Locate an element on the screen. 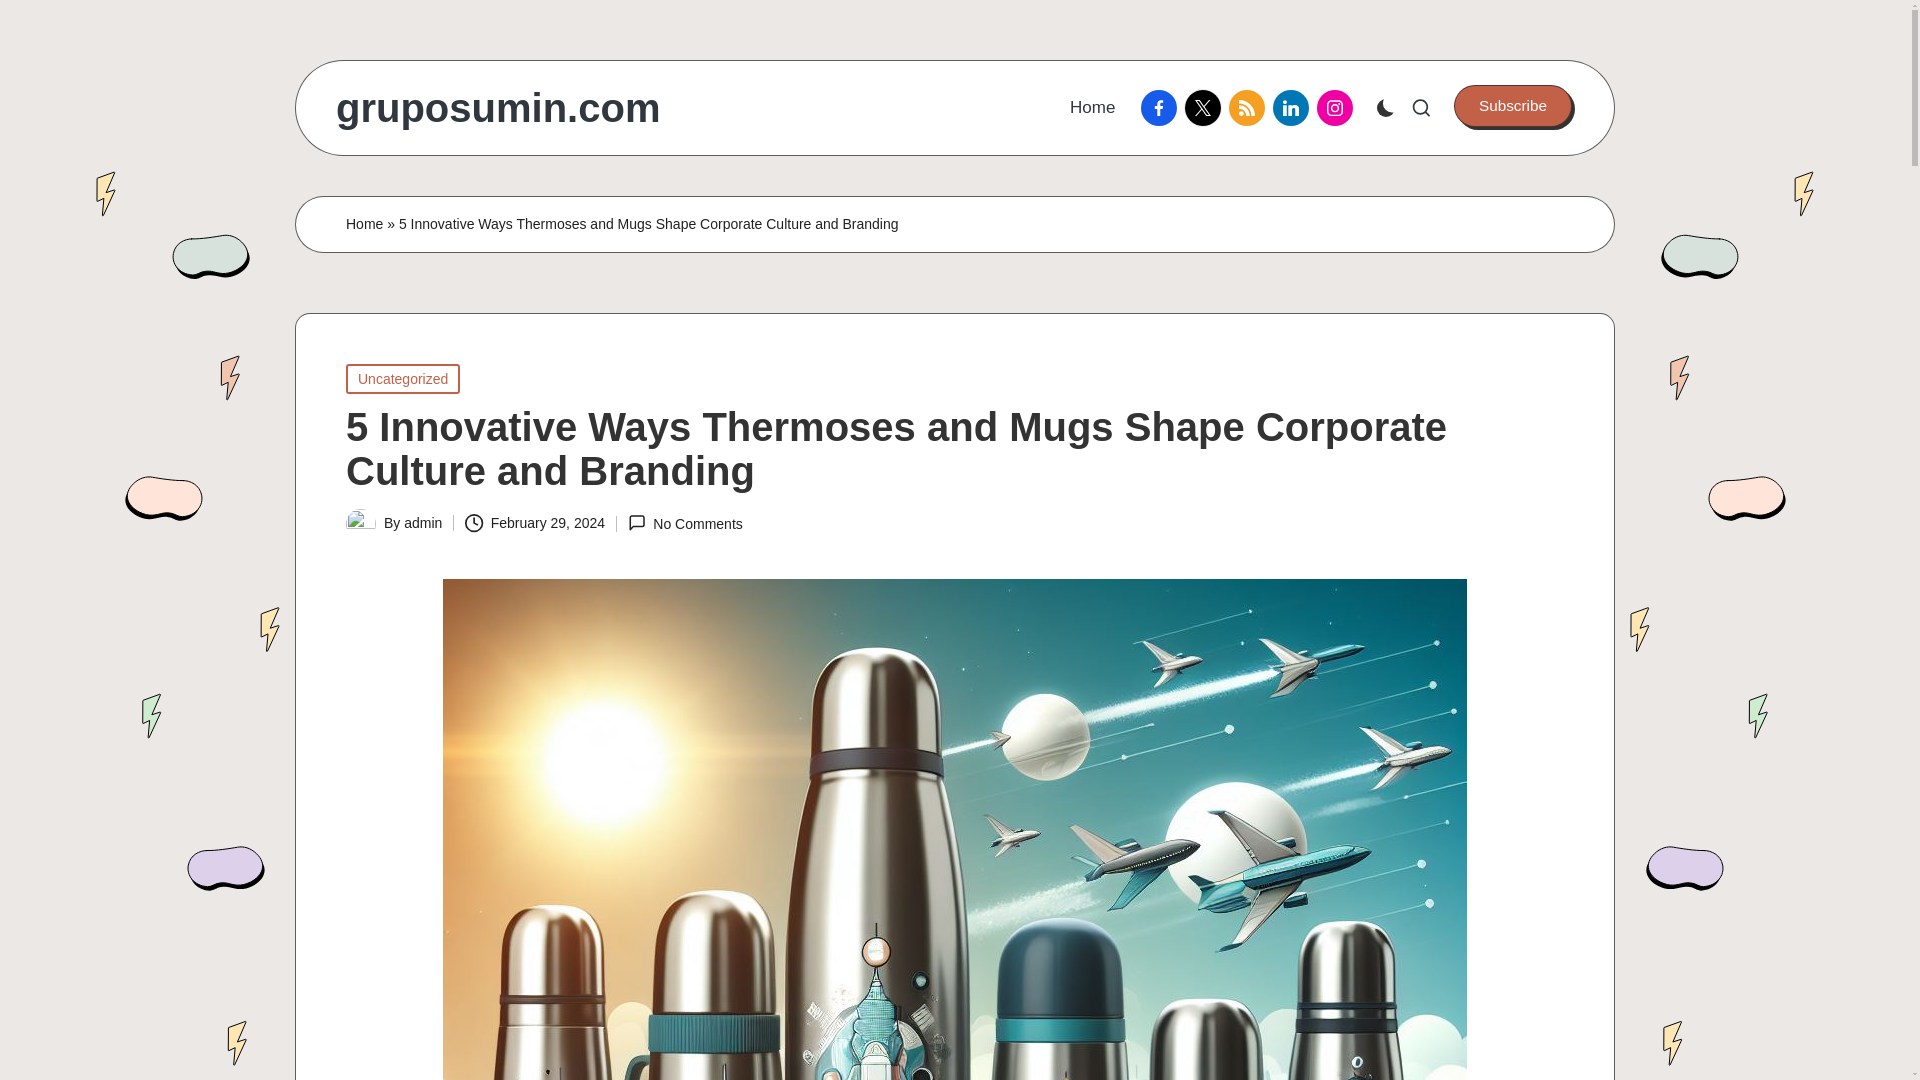 Image resolution: width=1920 pixels, height=1080 pixels. facebook.com is located at coordinates (1162, 108).